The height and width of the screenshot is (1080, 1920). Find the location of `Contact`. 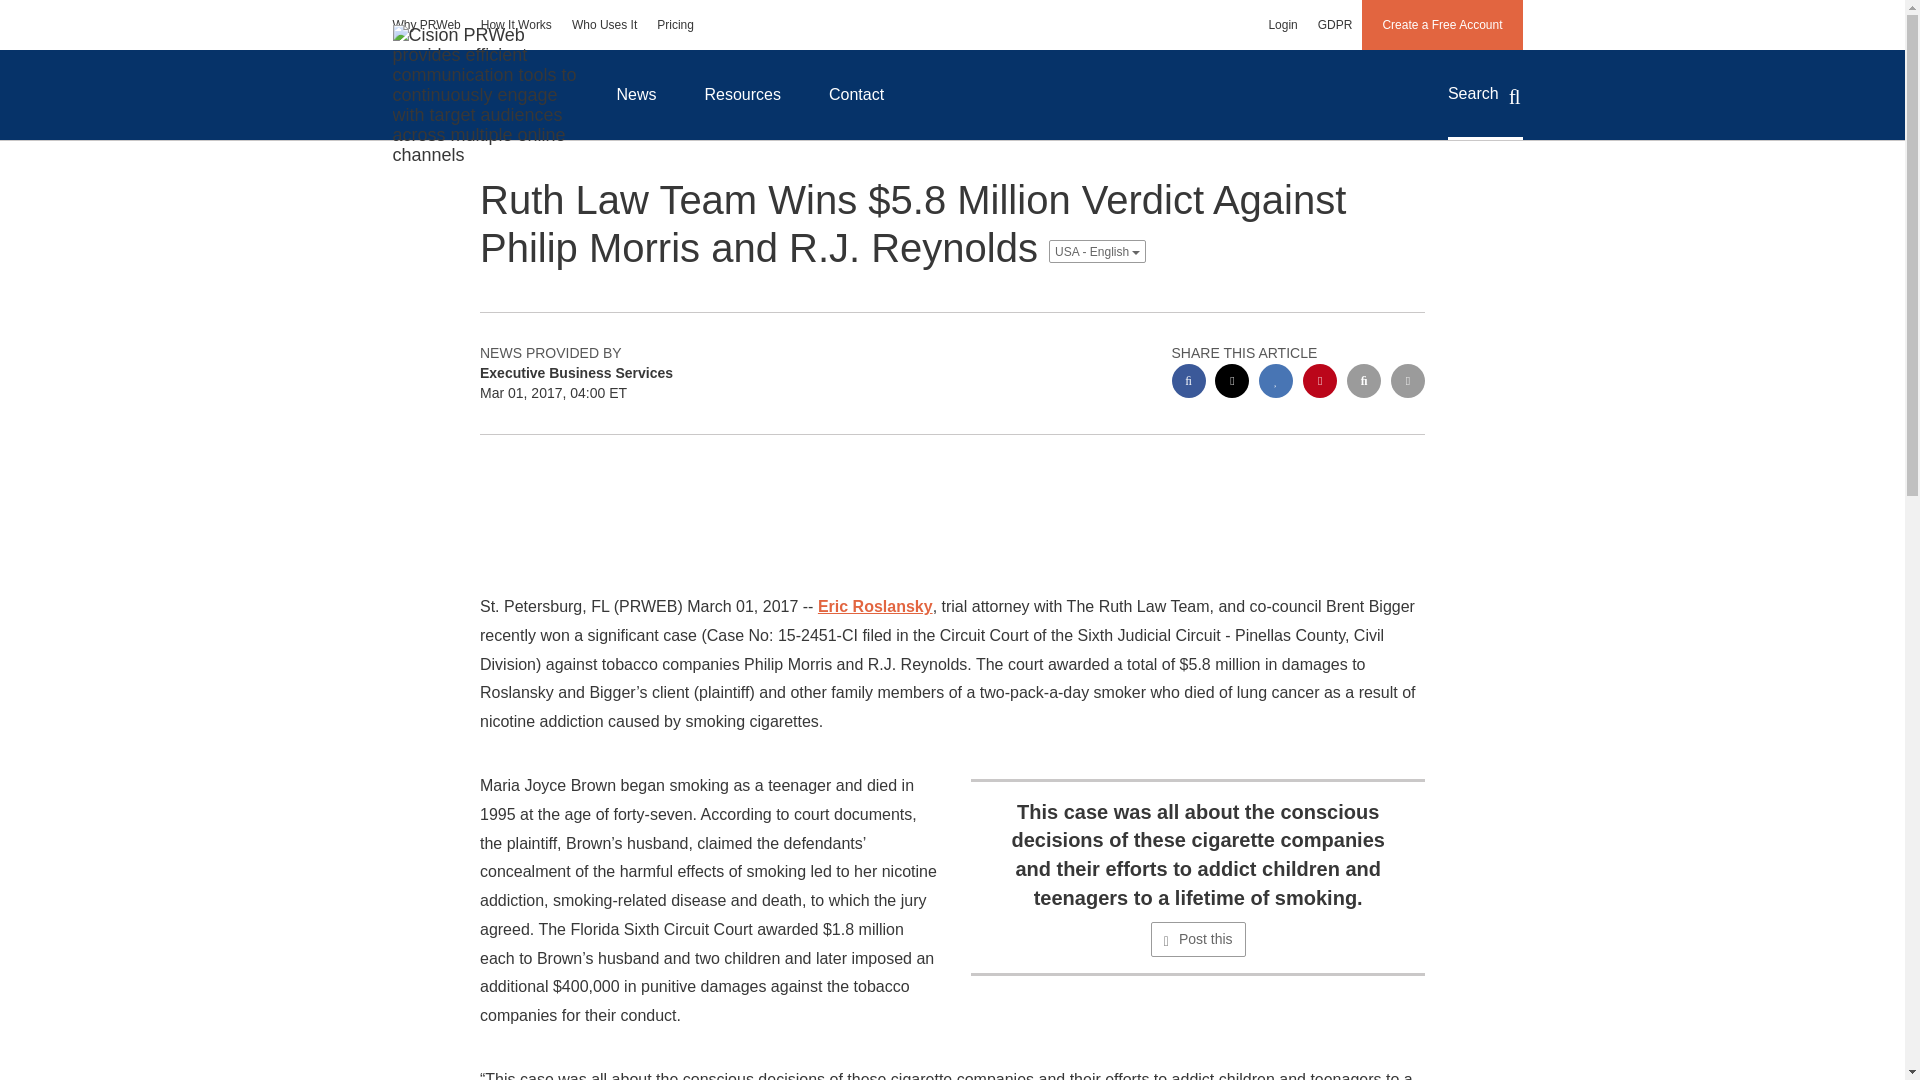

Contact is located at coordinates (856, 94).